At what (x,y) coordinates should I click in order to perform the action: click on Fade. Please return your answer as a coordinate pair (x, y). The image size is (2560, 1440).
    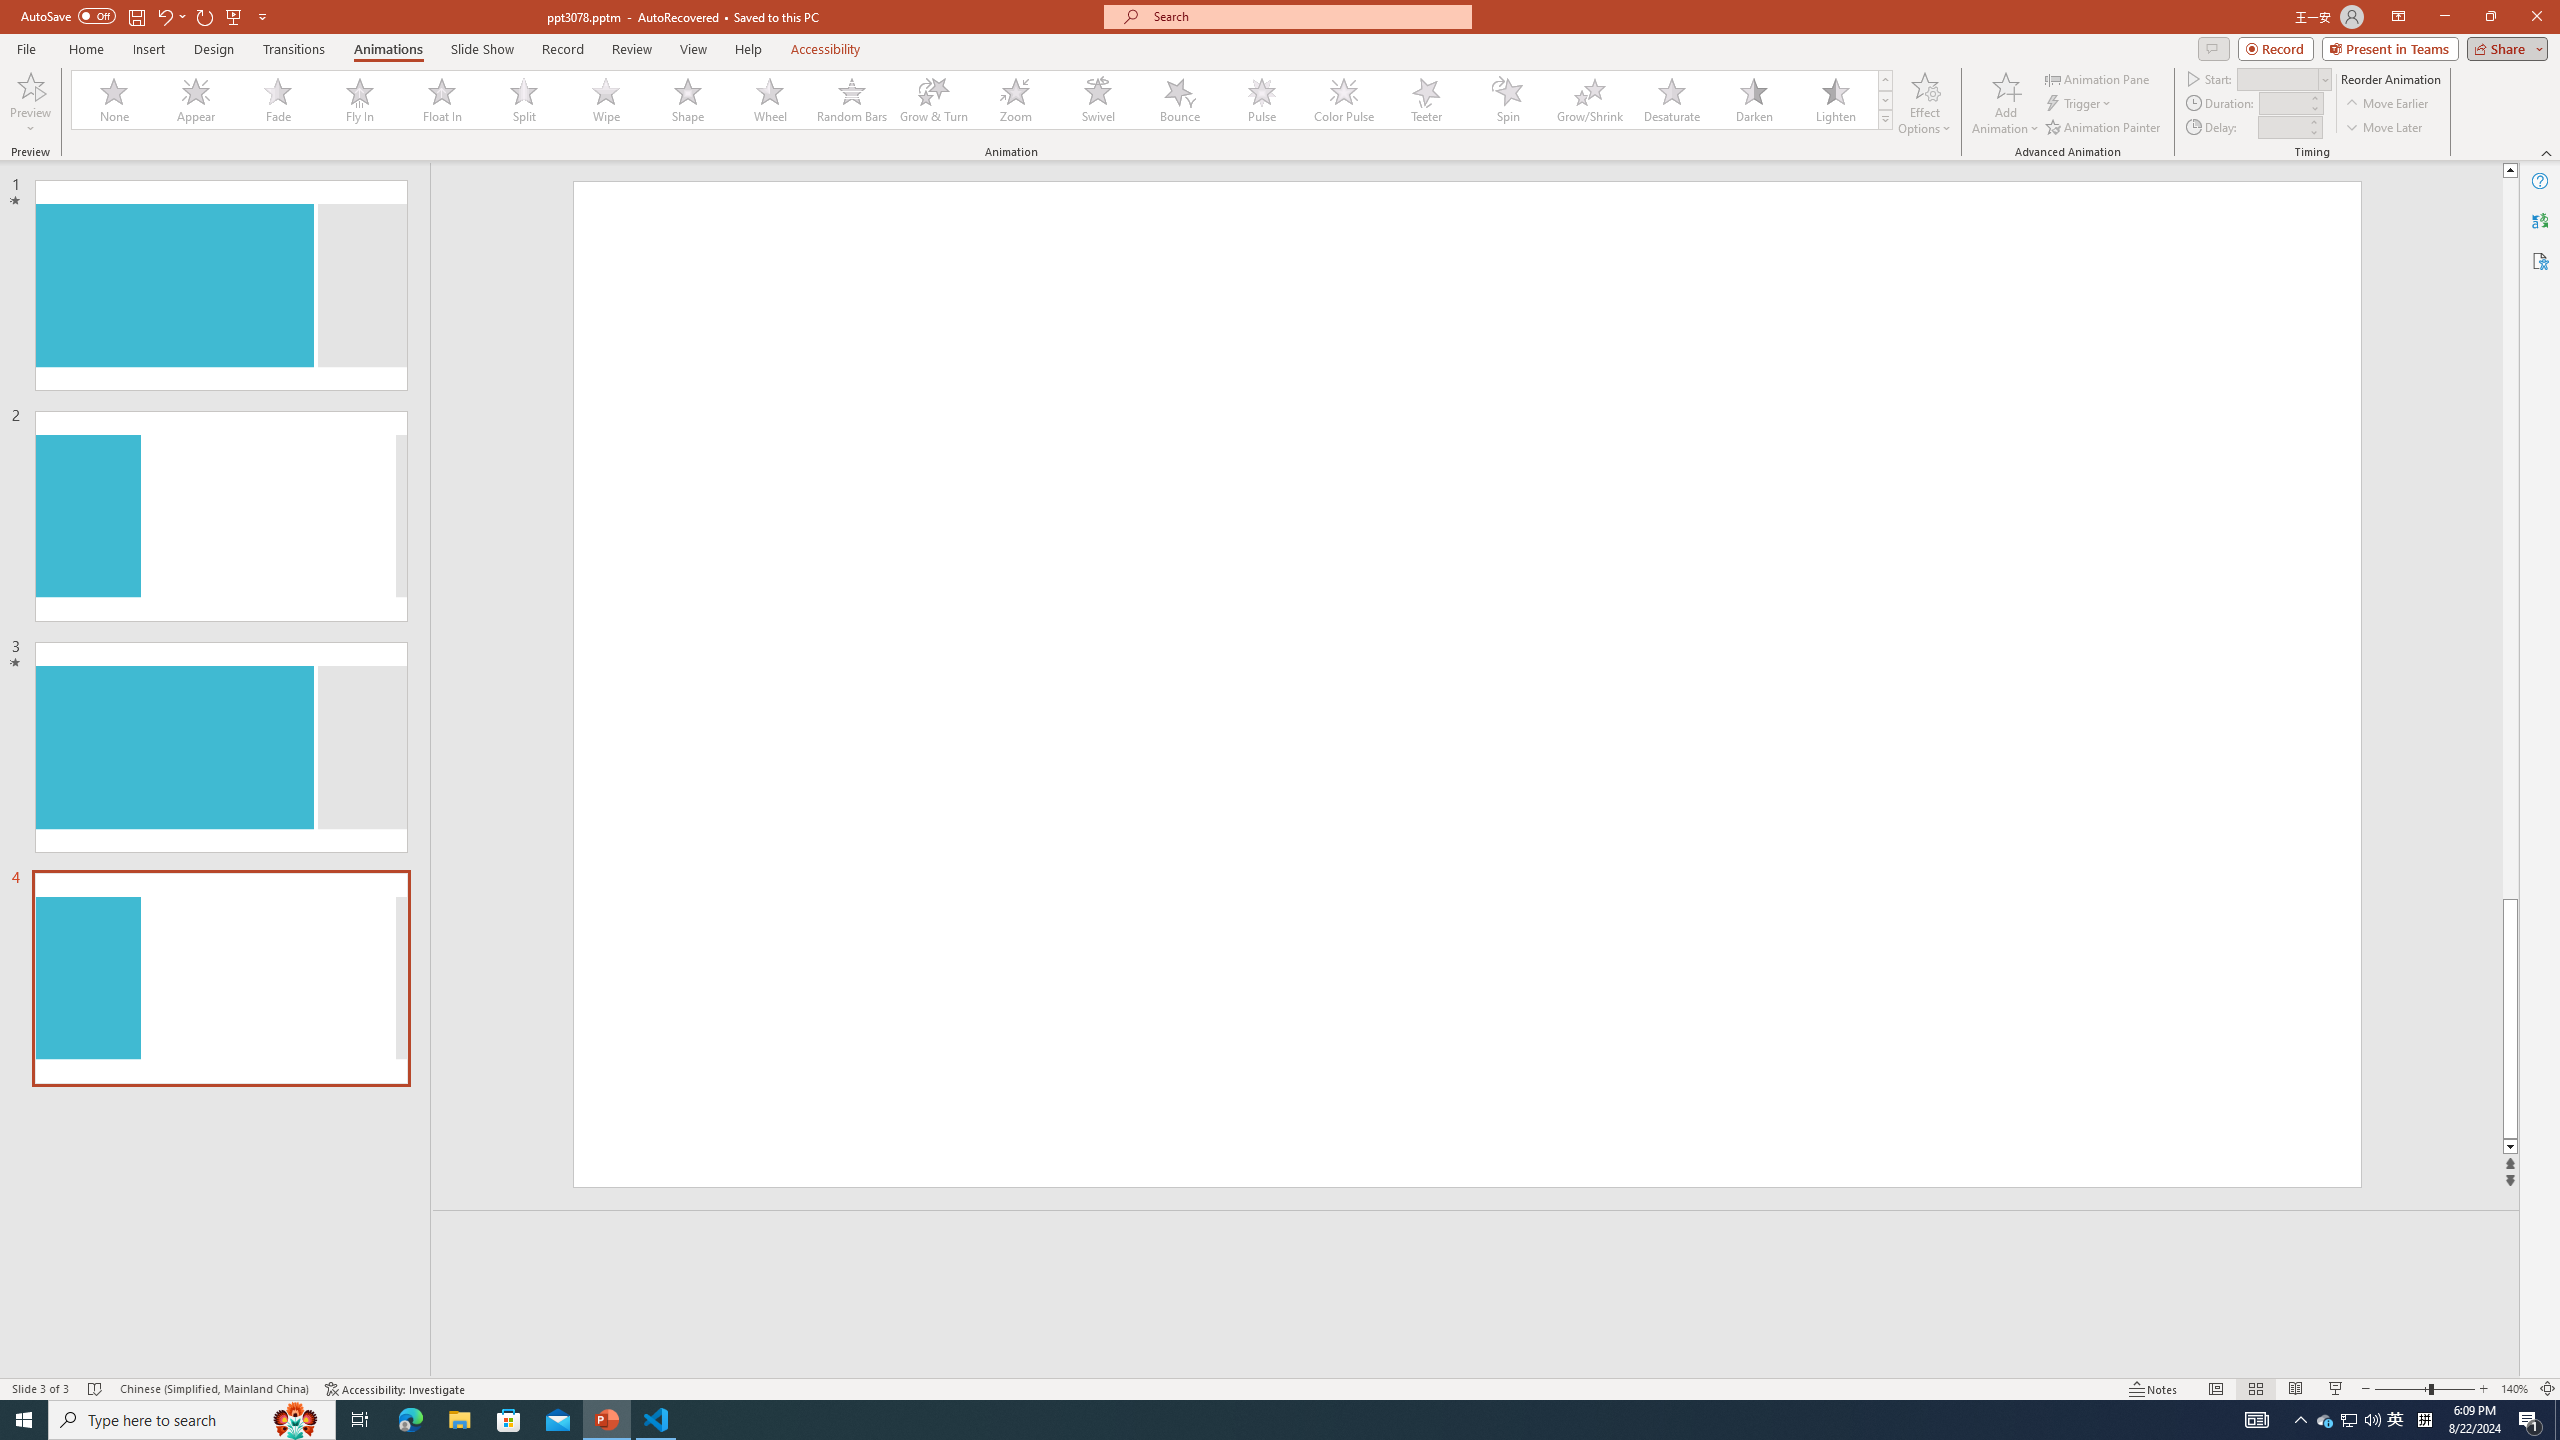
    Looking at the image, I should click on (279, 100).